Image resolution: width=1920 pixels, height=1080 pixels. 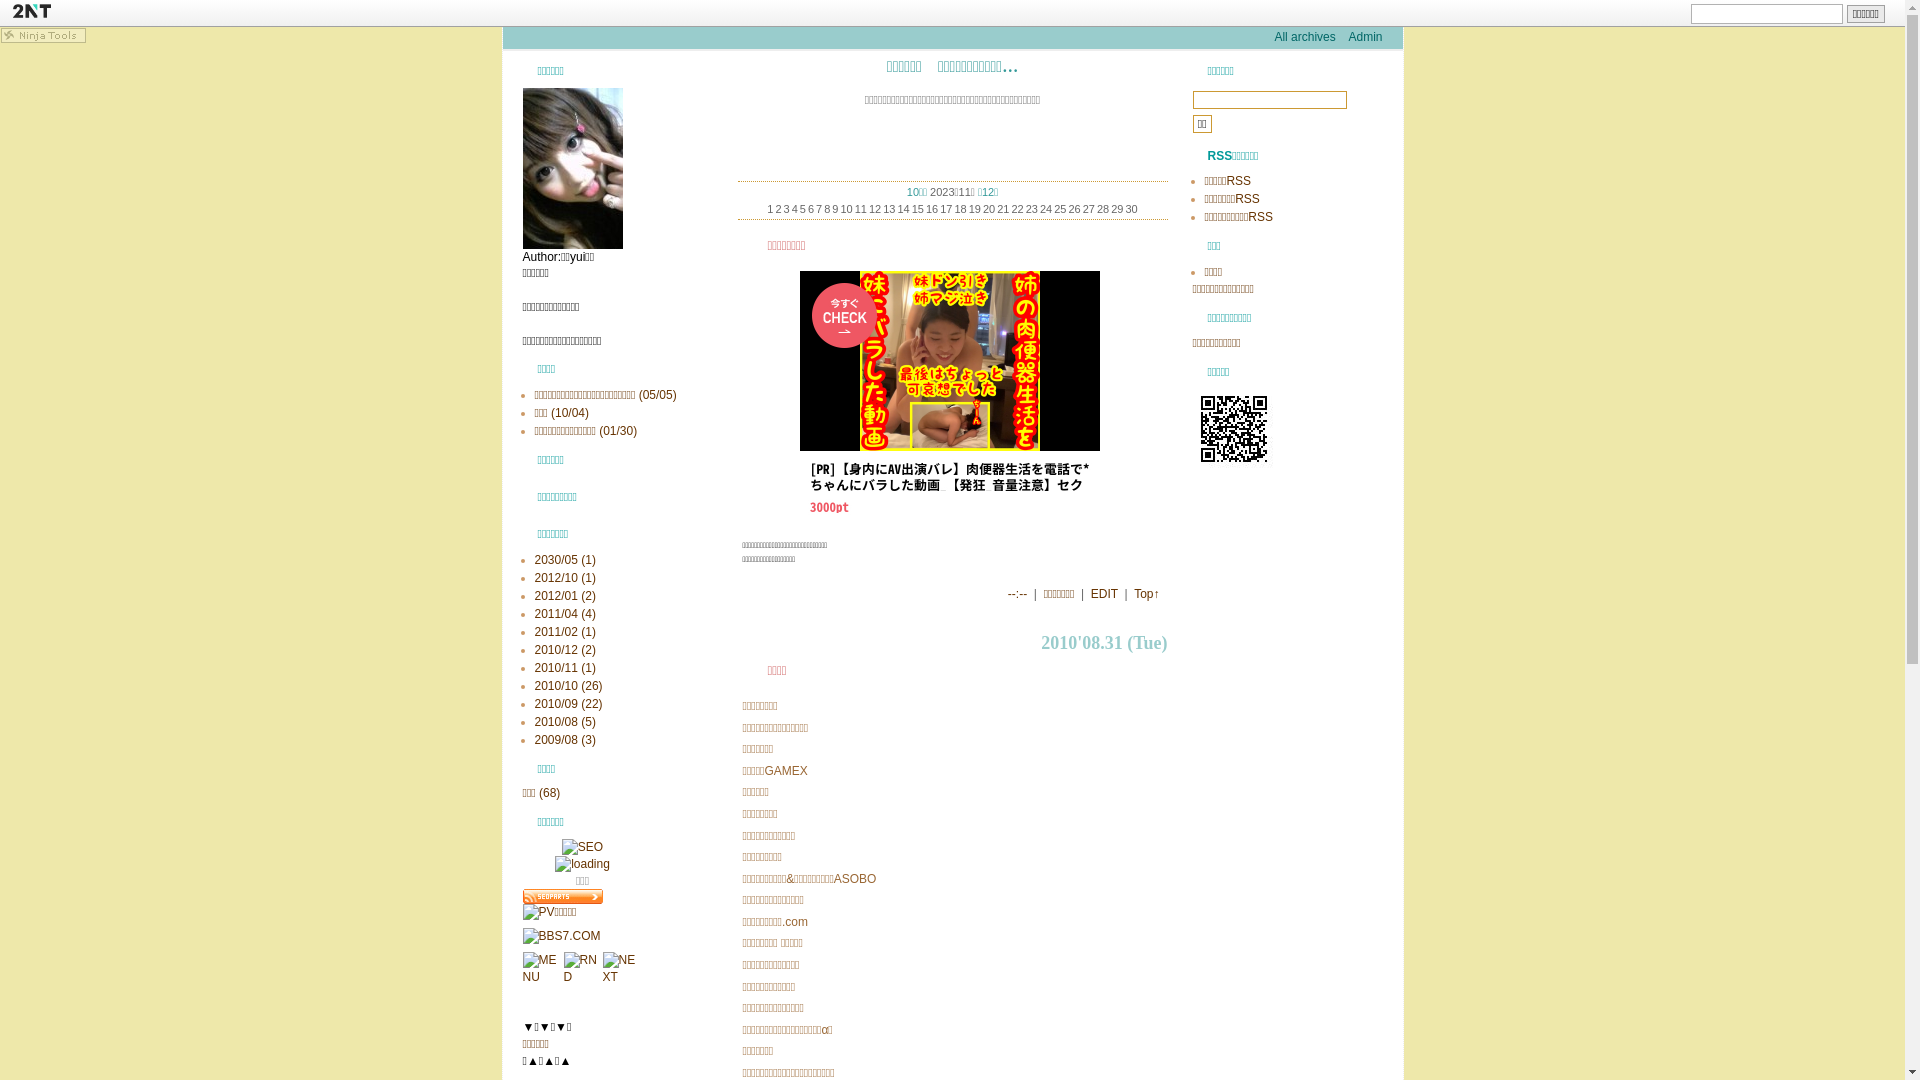 What do you see at coordinates (564, 596) in the screenshot?
I see `2012/01 (2)` at bounding box center [564, 596].